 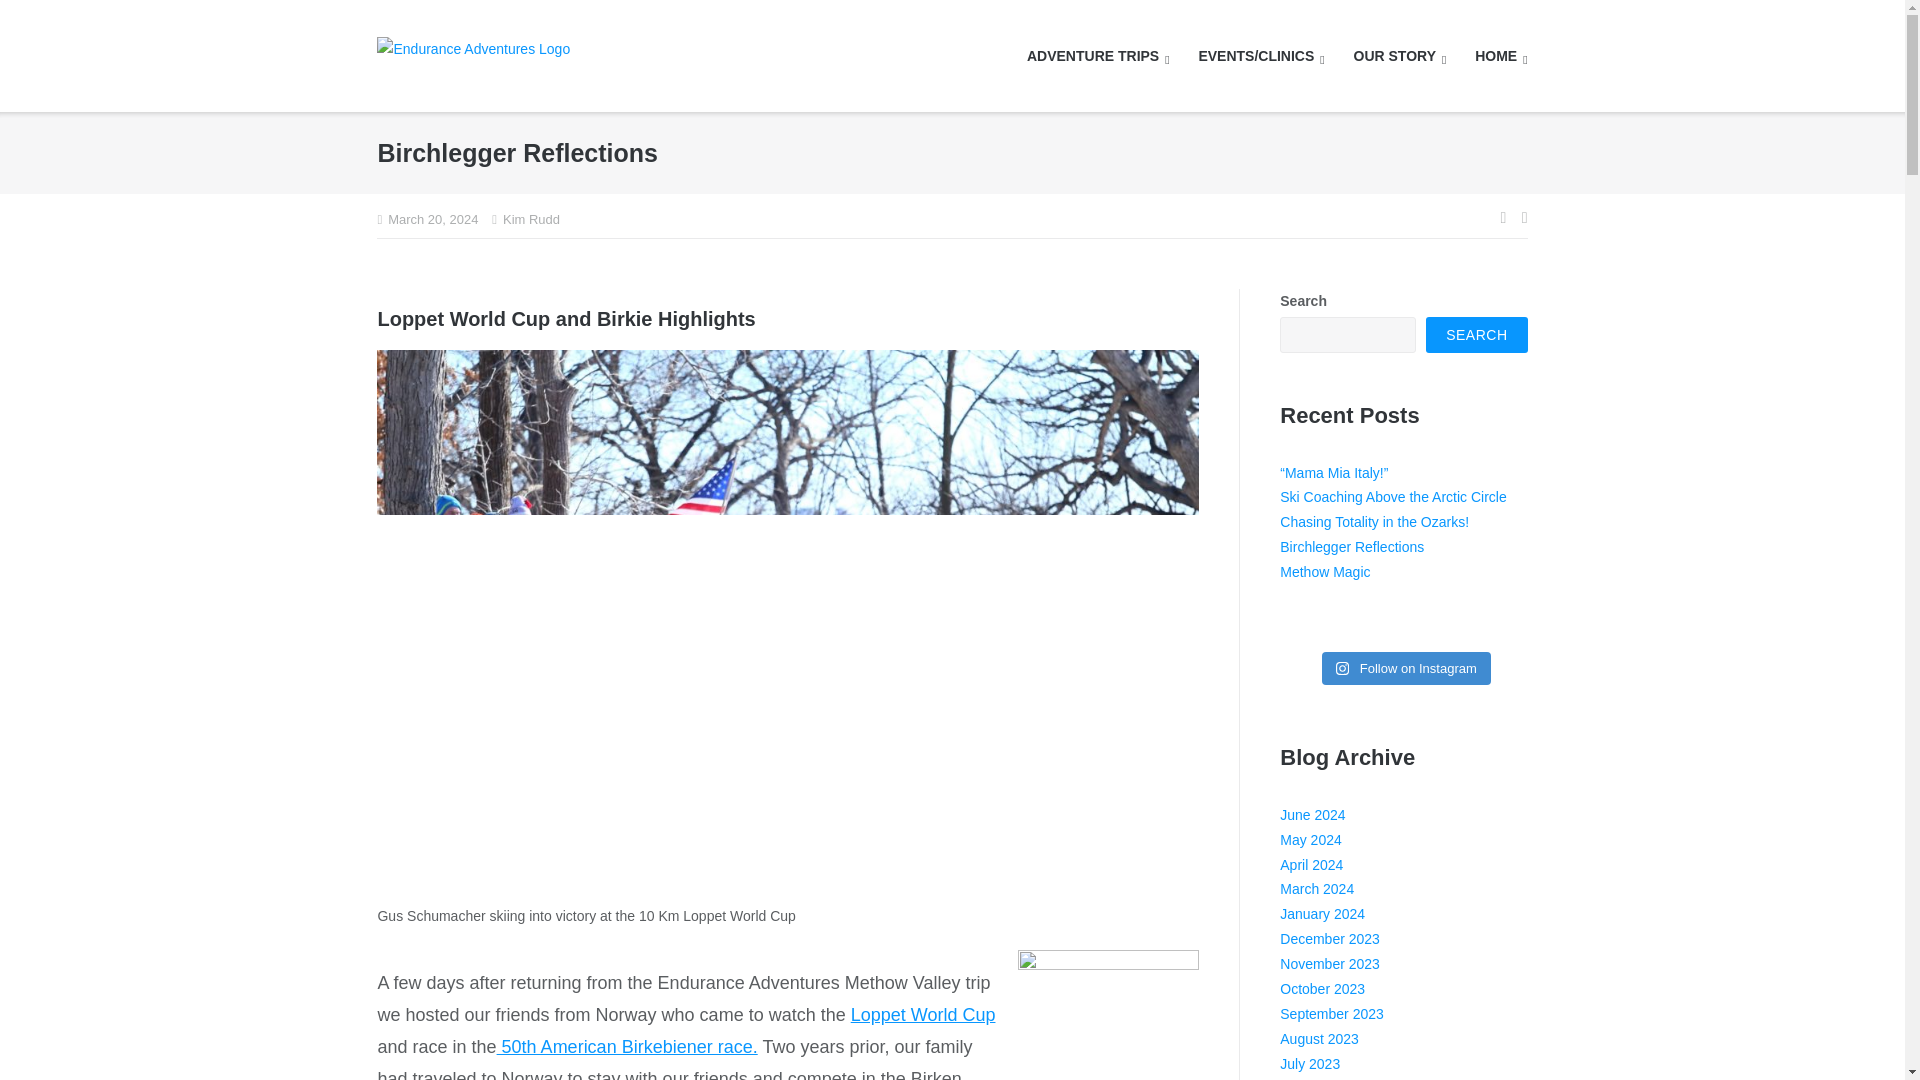 What do you see at coordinates (923, 1014) in the screenshot?
I see `Loppet World Cup` at bounding box center [923, 1014].